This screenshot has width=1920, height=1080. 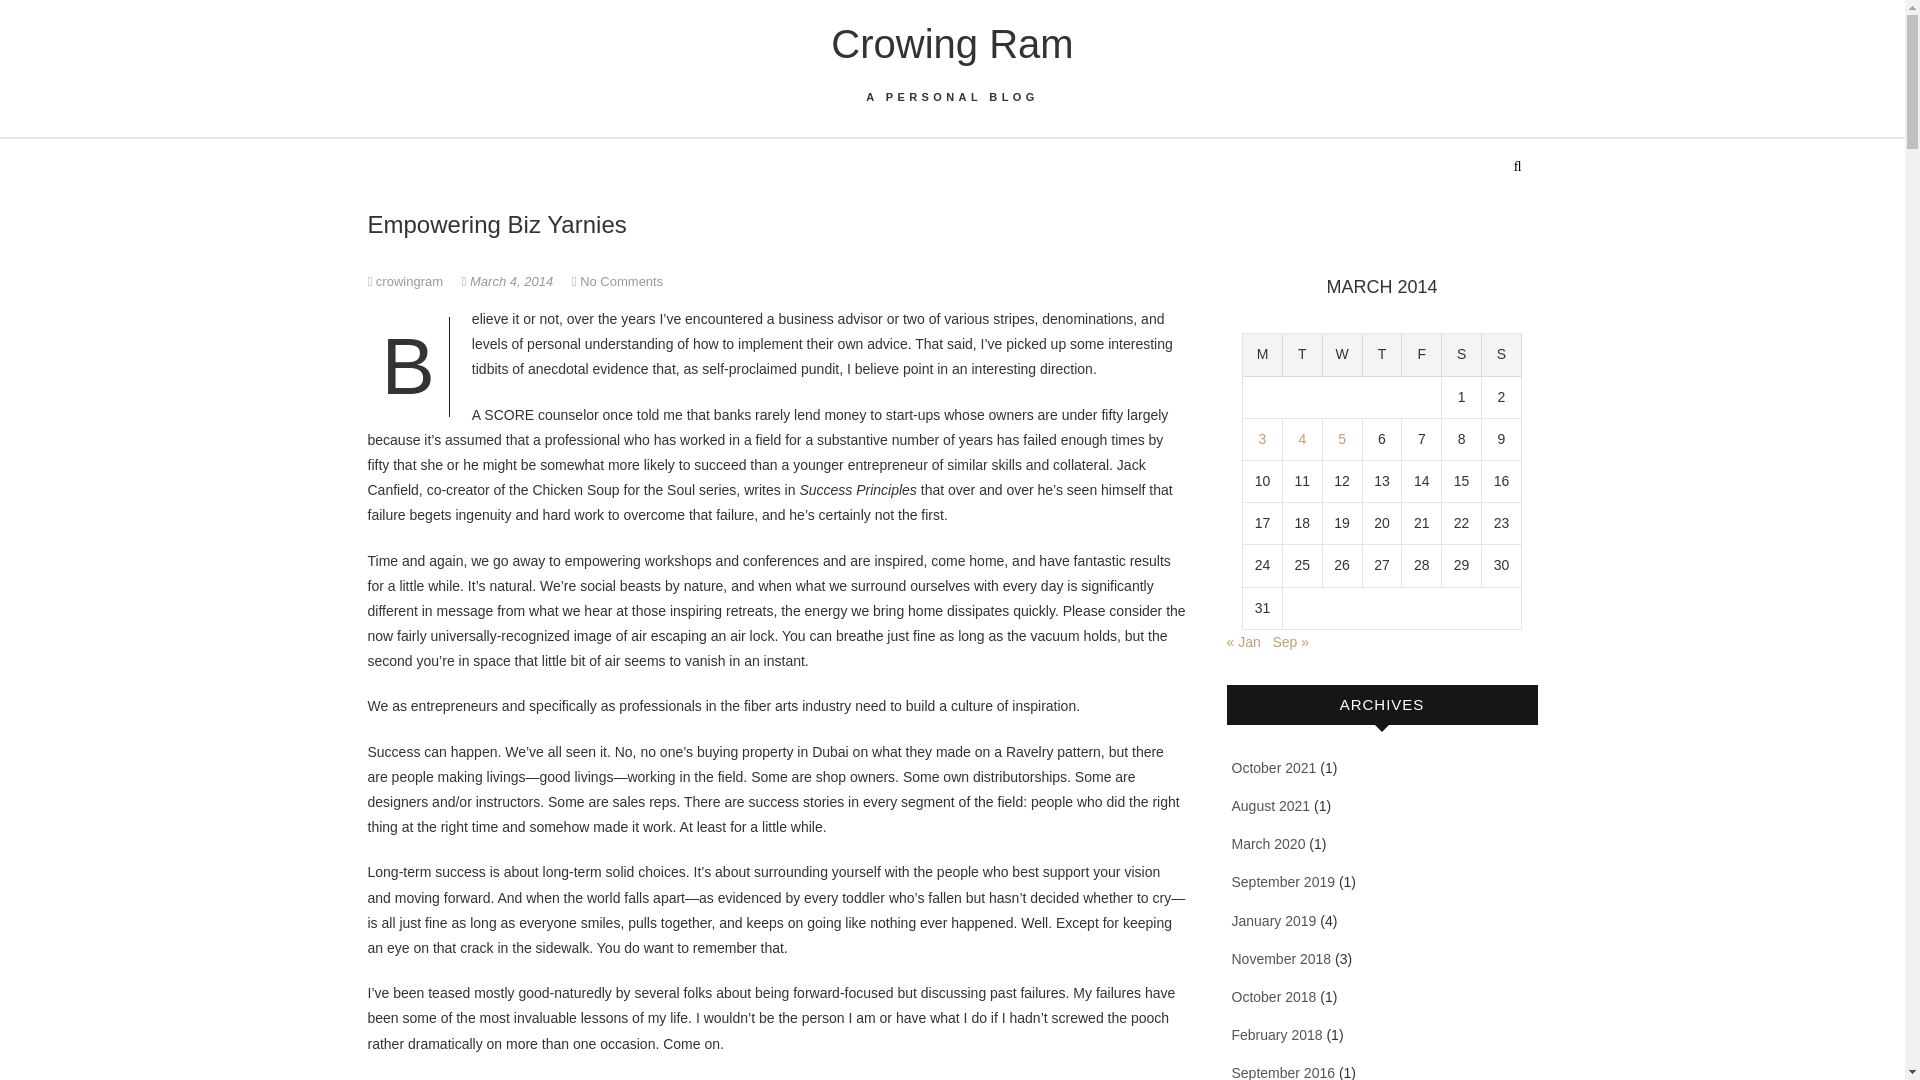 I want to click on Thursday, so click(x=1383, y=354).